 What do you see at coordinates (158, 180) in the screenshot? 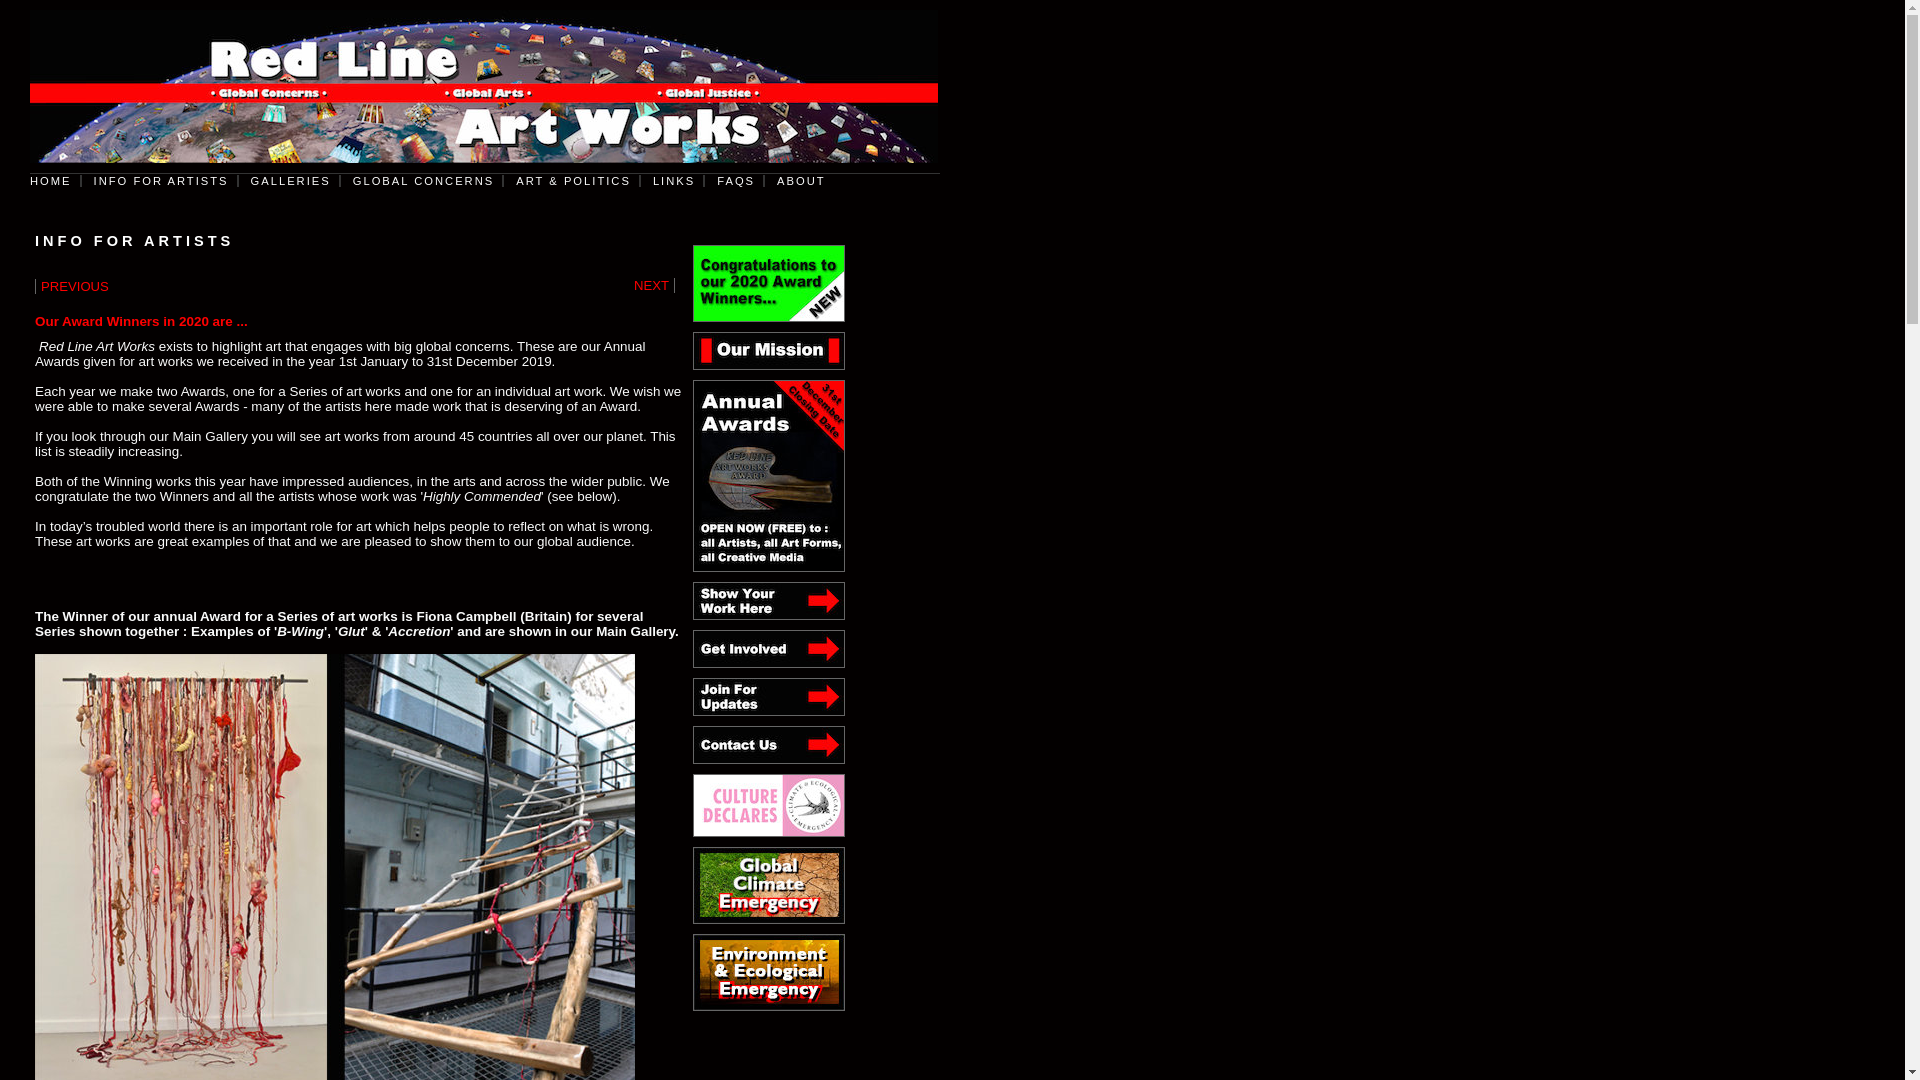
I see `INFO FOR ARTISTS` at bounding box center [158, 180].